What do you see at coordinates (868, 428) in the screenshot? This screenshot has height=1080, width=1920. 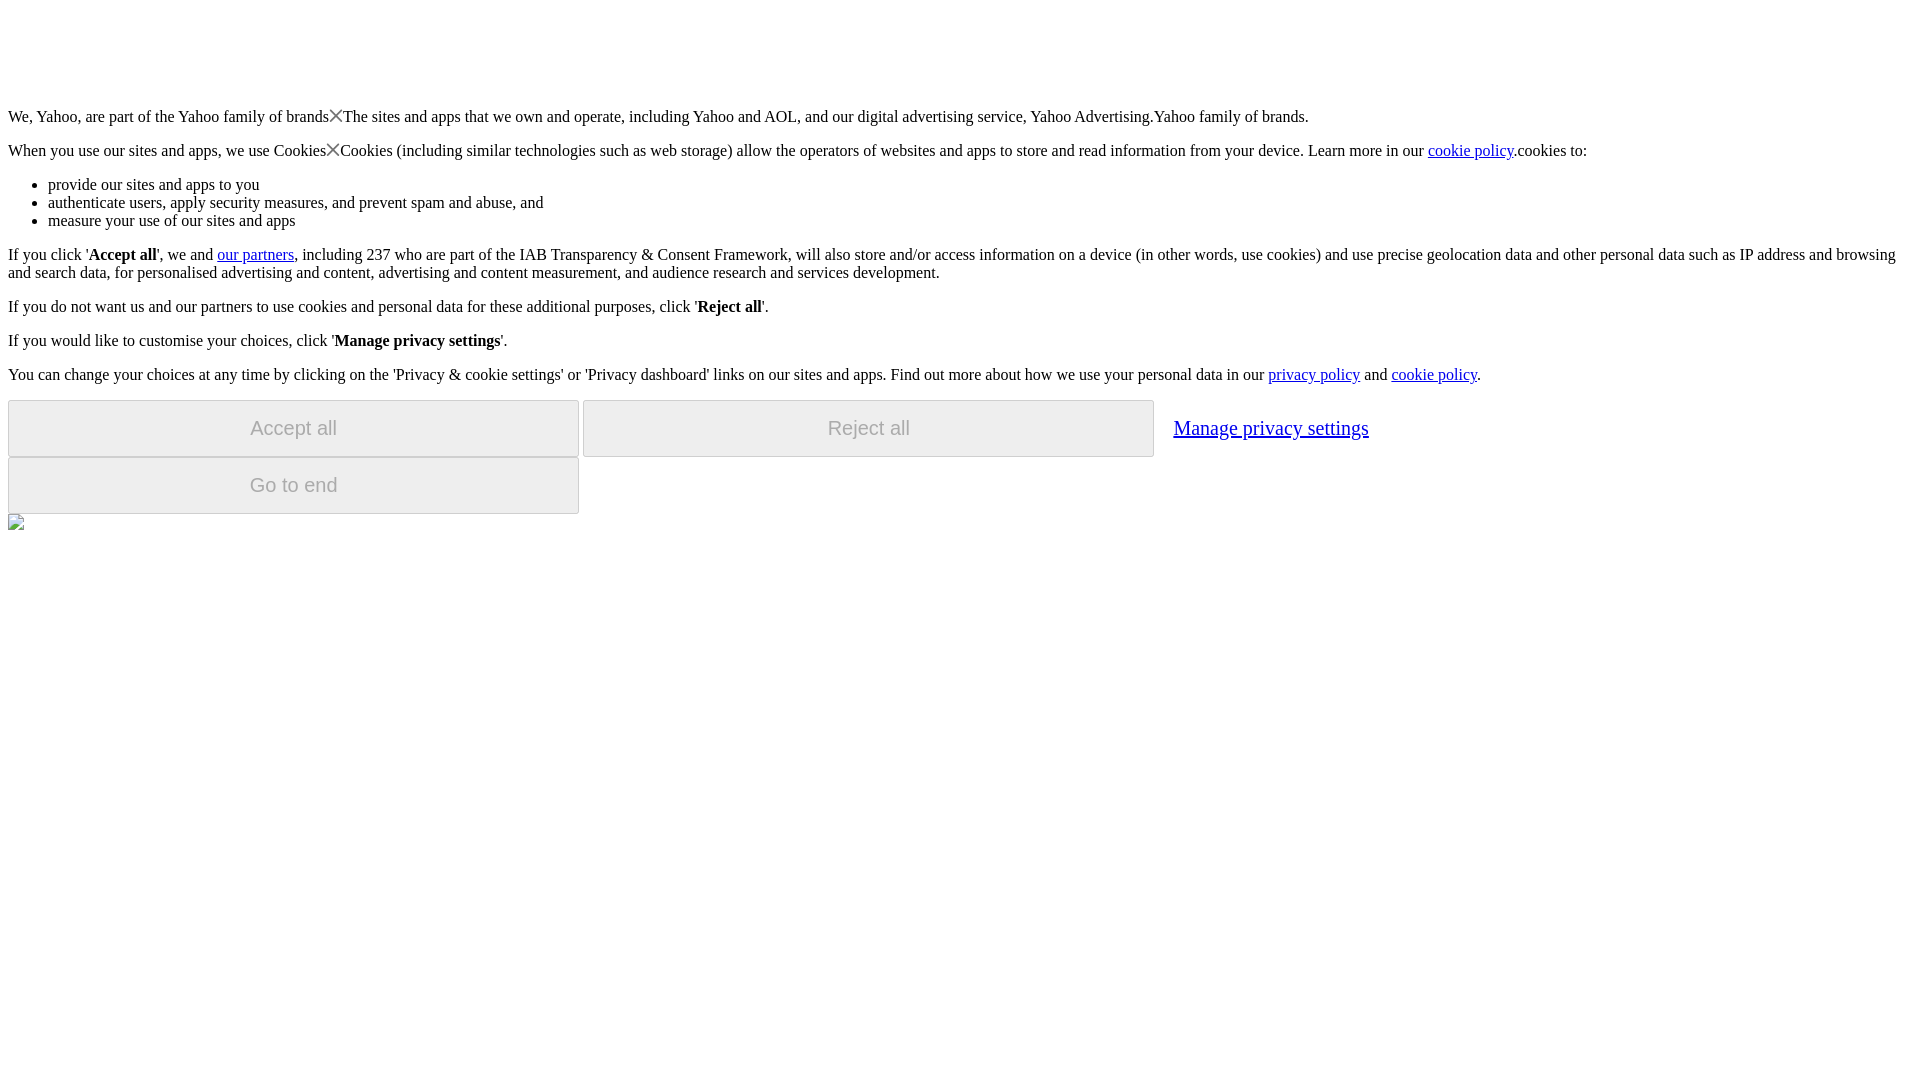 I see `Reject all` at bounding box center [868, 428].